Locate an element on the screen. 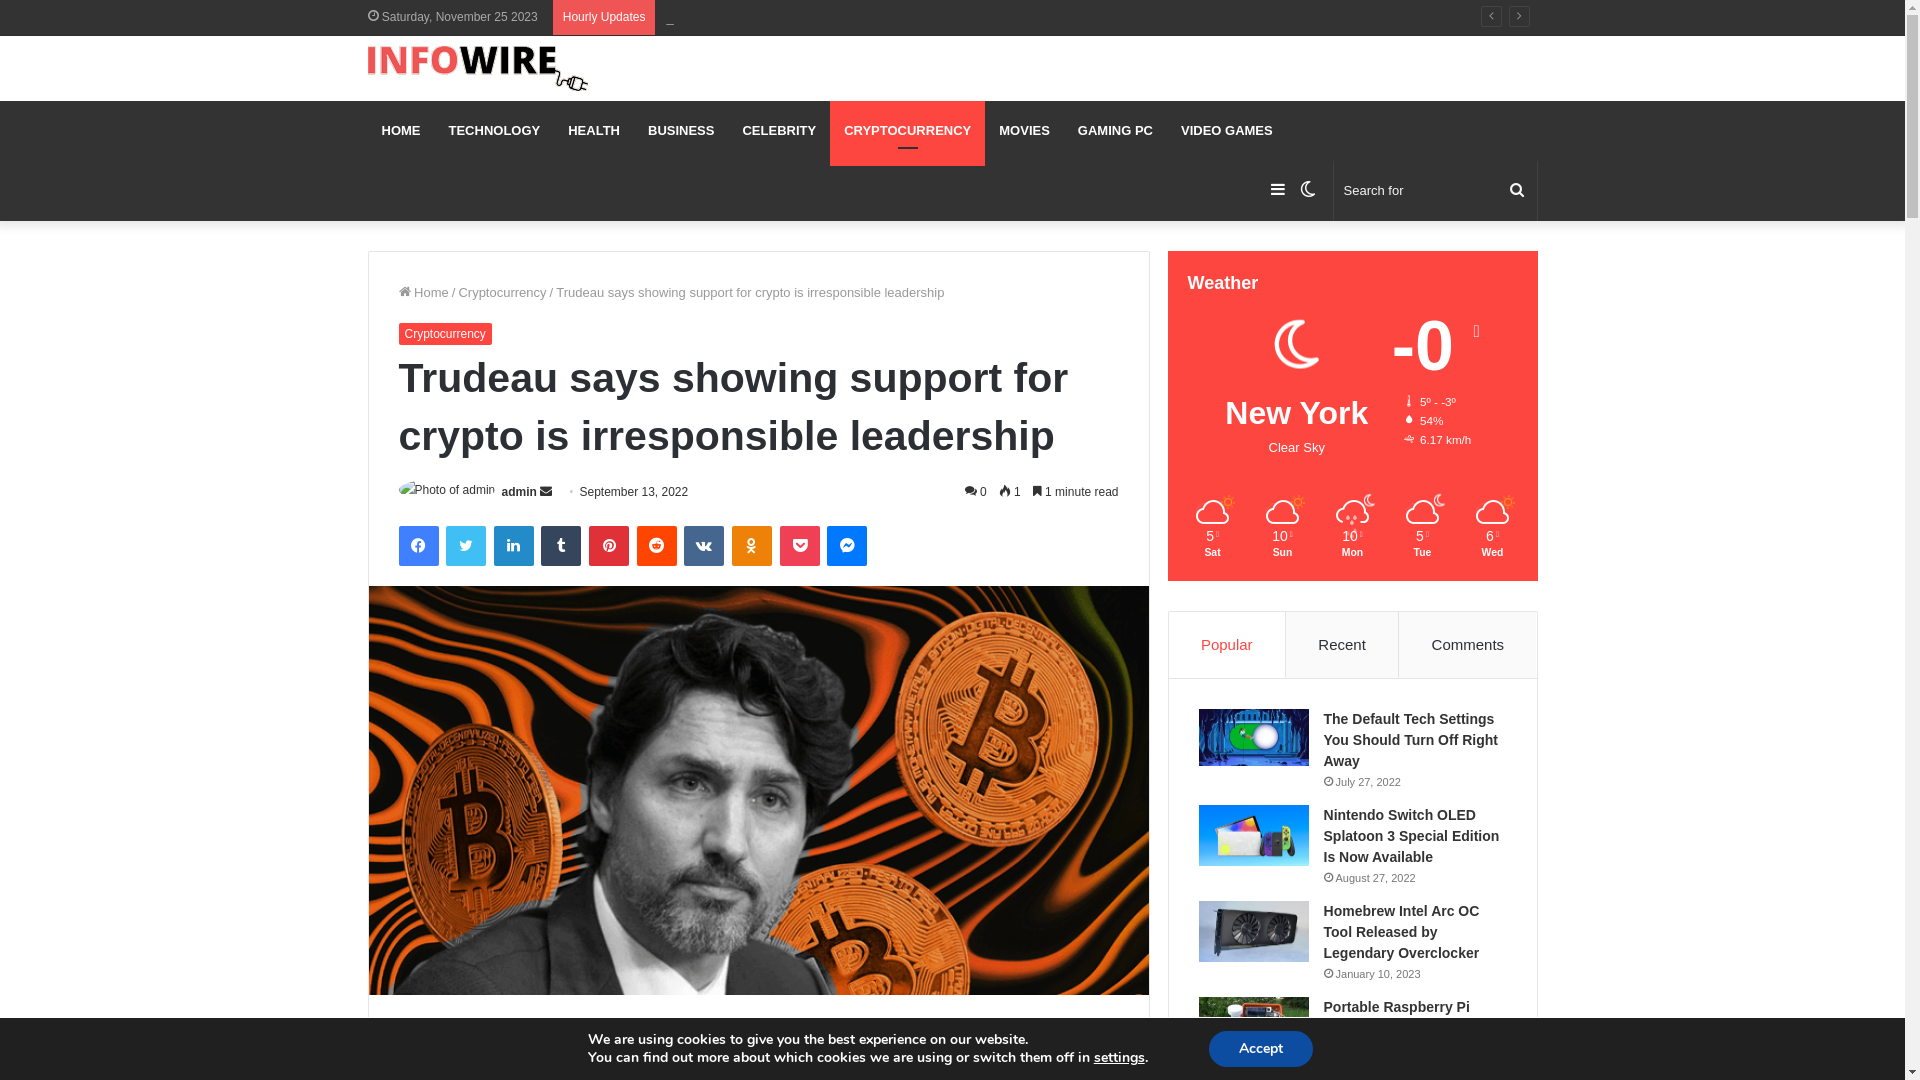 This screenshot has width=1920, height=1080. Popular is located at coordinates (1228, 645).